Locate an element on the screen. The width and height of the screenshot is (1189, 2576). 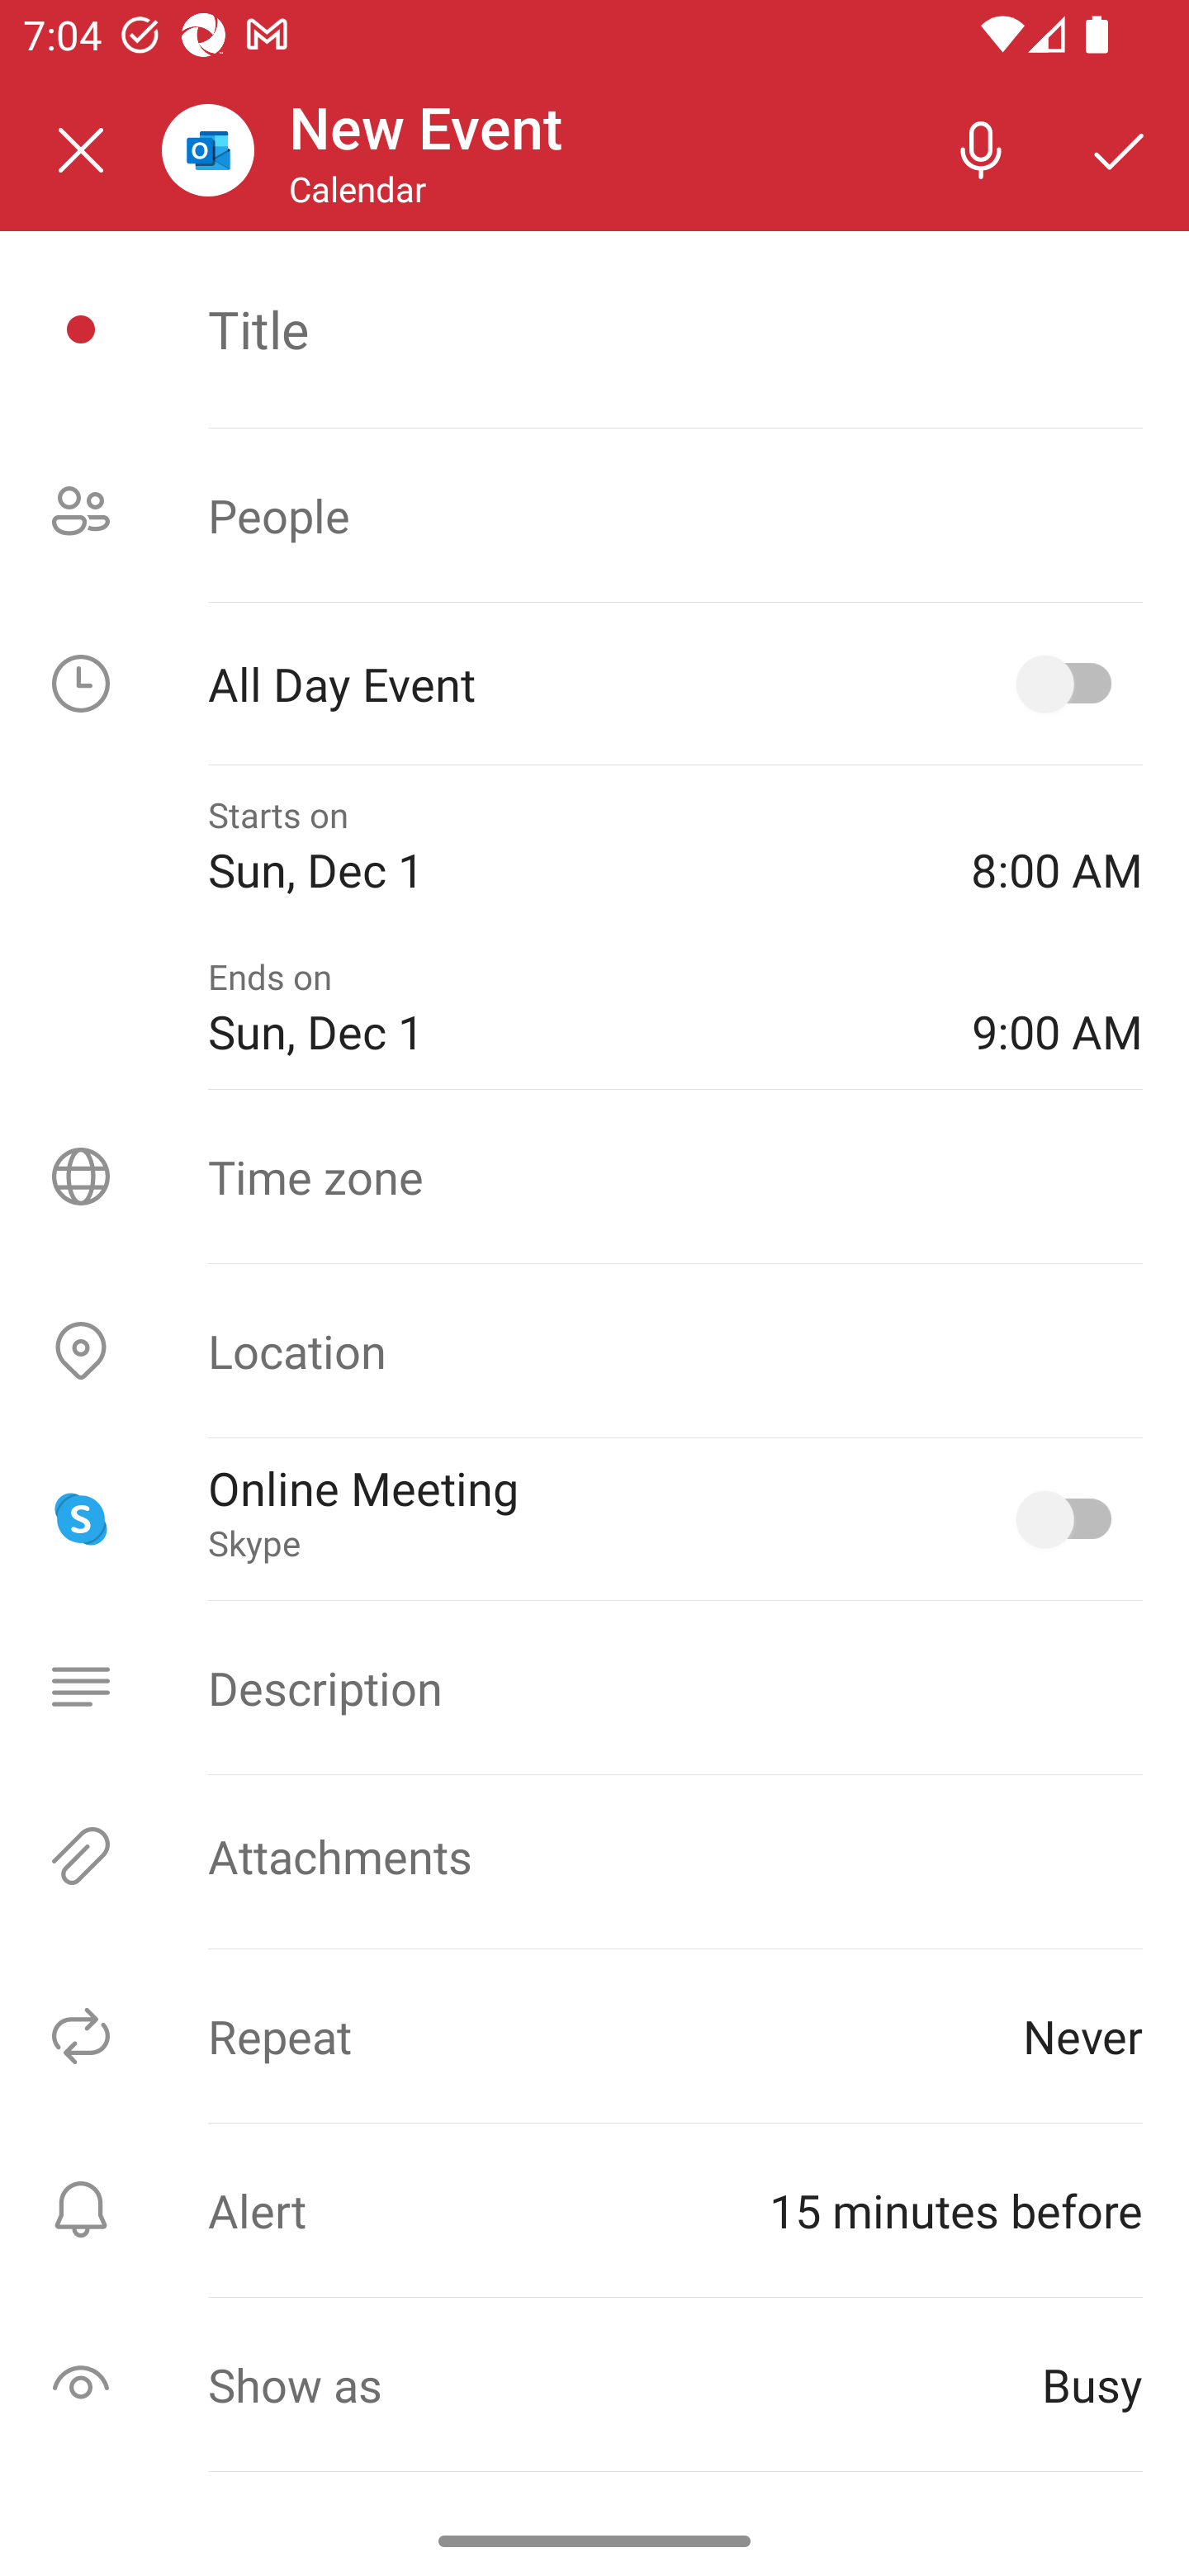
Attachments is located at coordinates (594, 1856).